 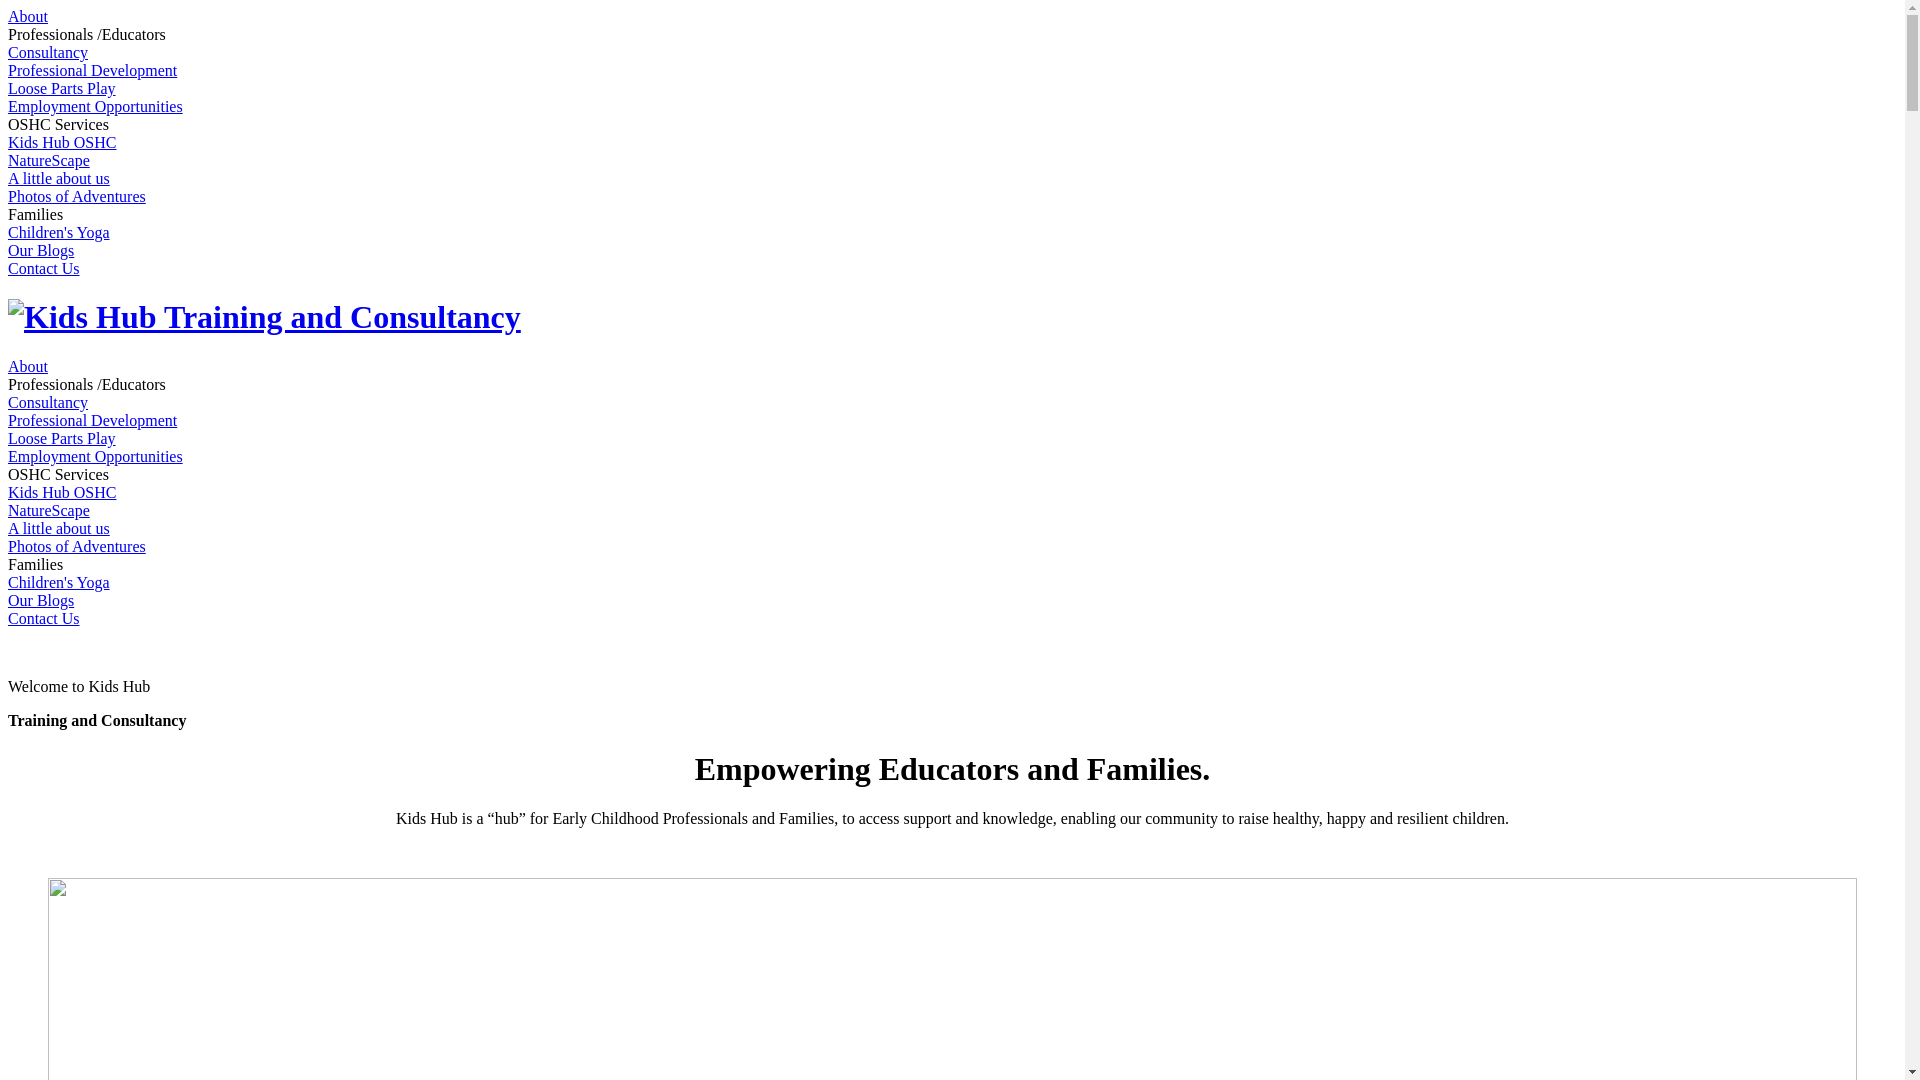 What do you see at coordinates (96, 456) in the screenshot?
I see `Employment Opportunities` at bounding box center [96, 456].